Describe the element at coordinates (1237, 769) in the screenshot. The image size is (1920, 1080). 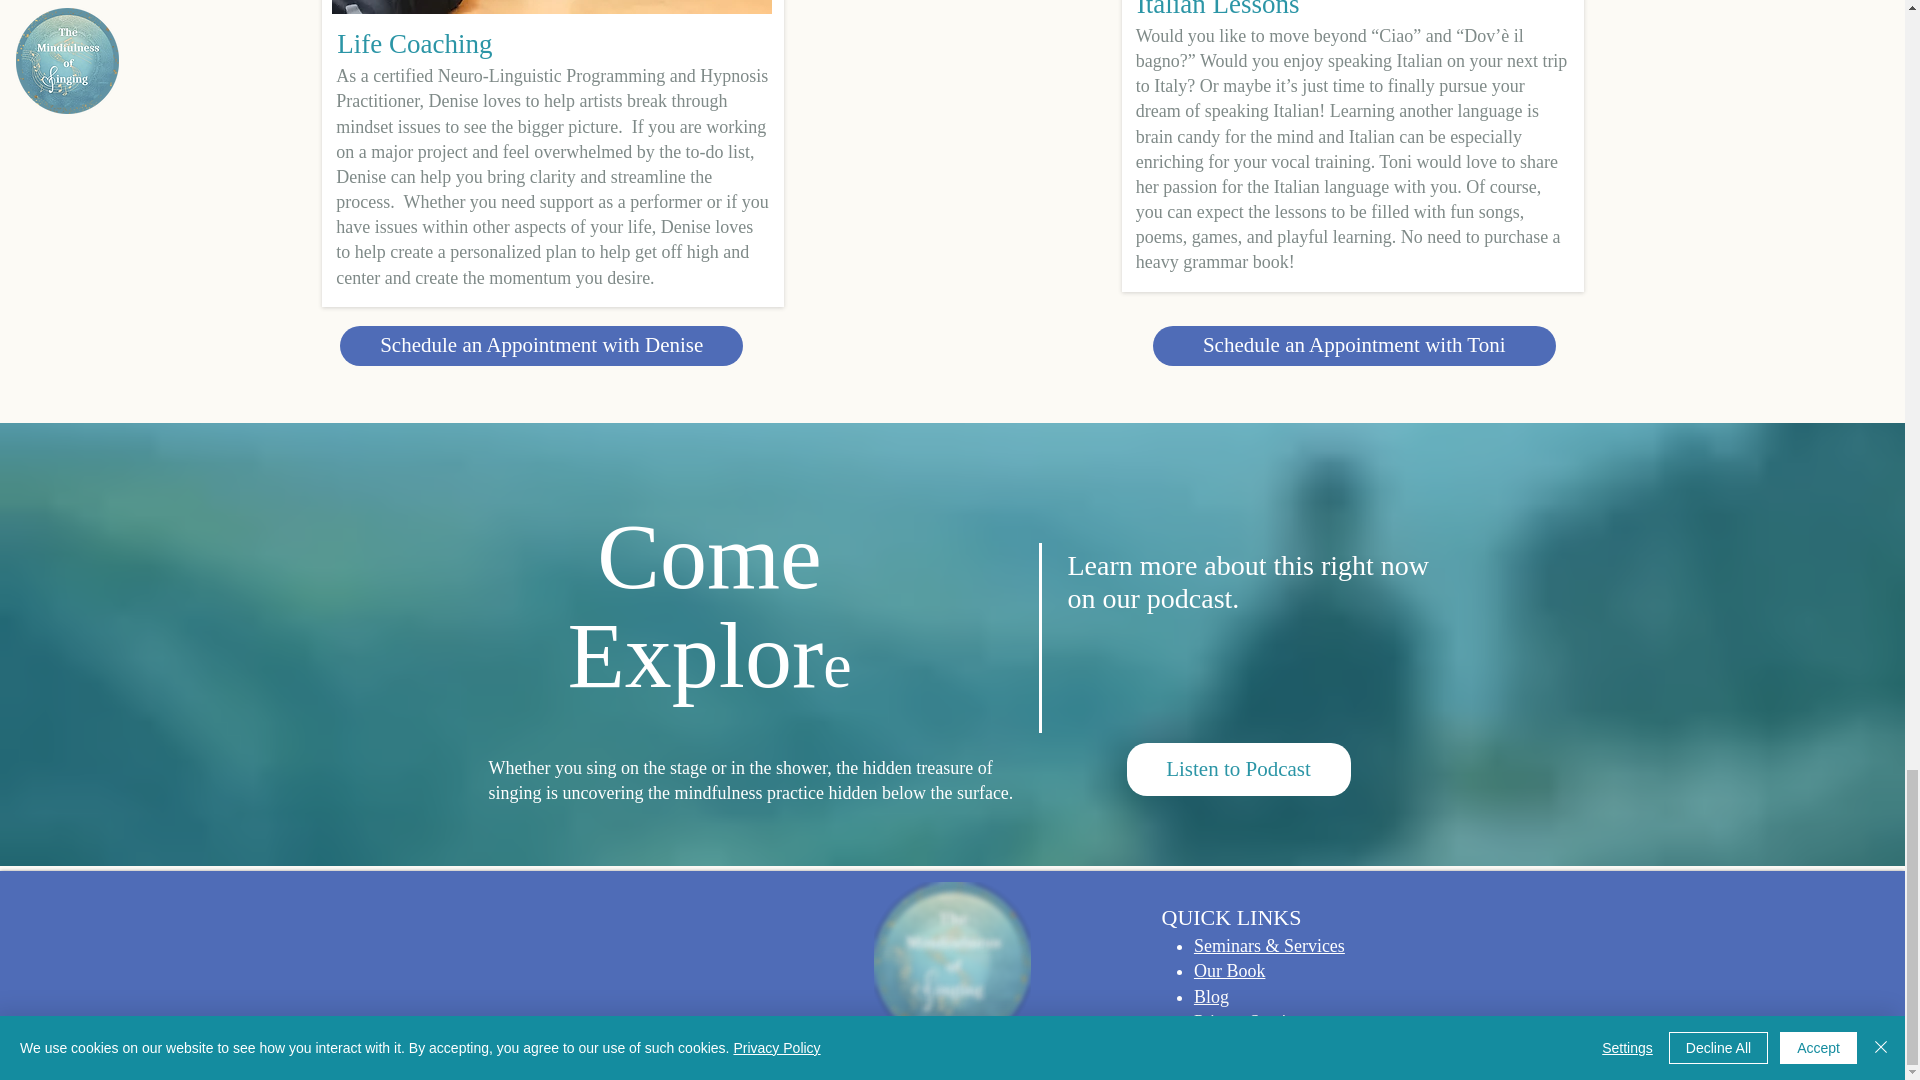
I see `Listen to Podcast` at that location.